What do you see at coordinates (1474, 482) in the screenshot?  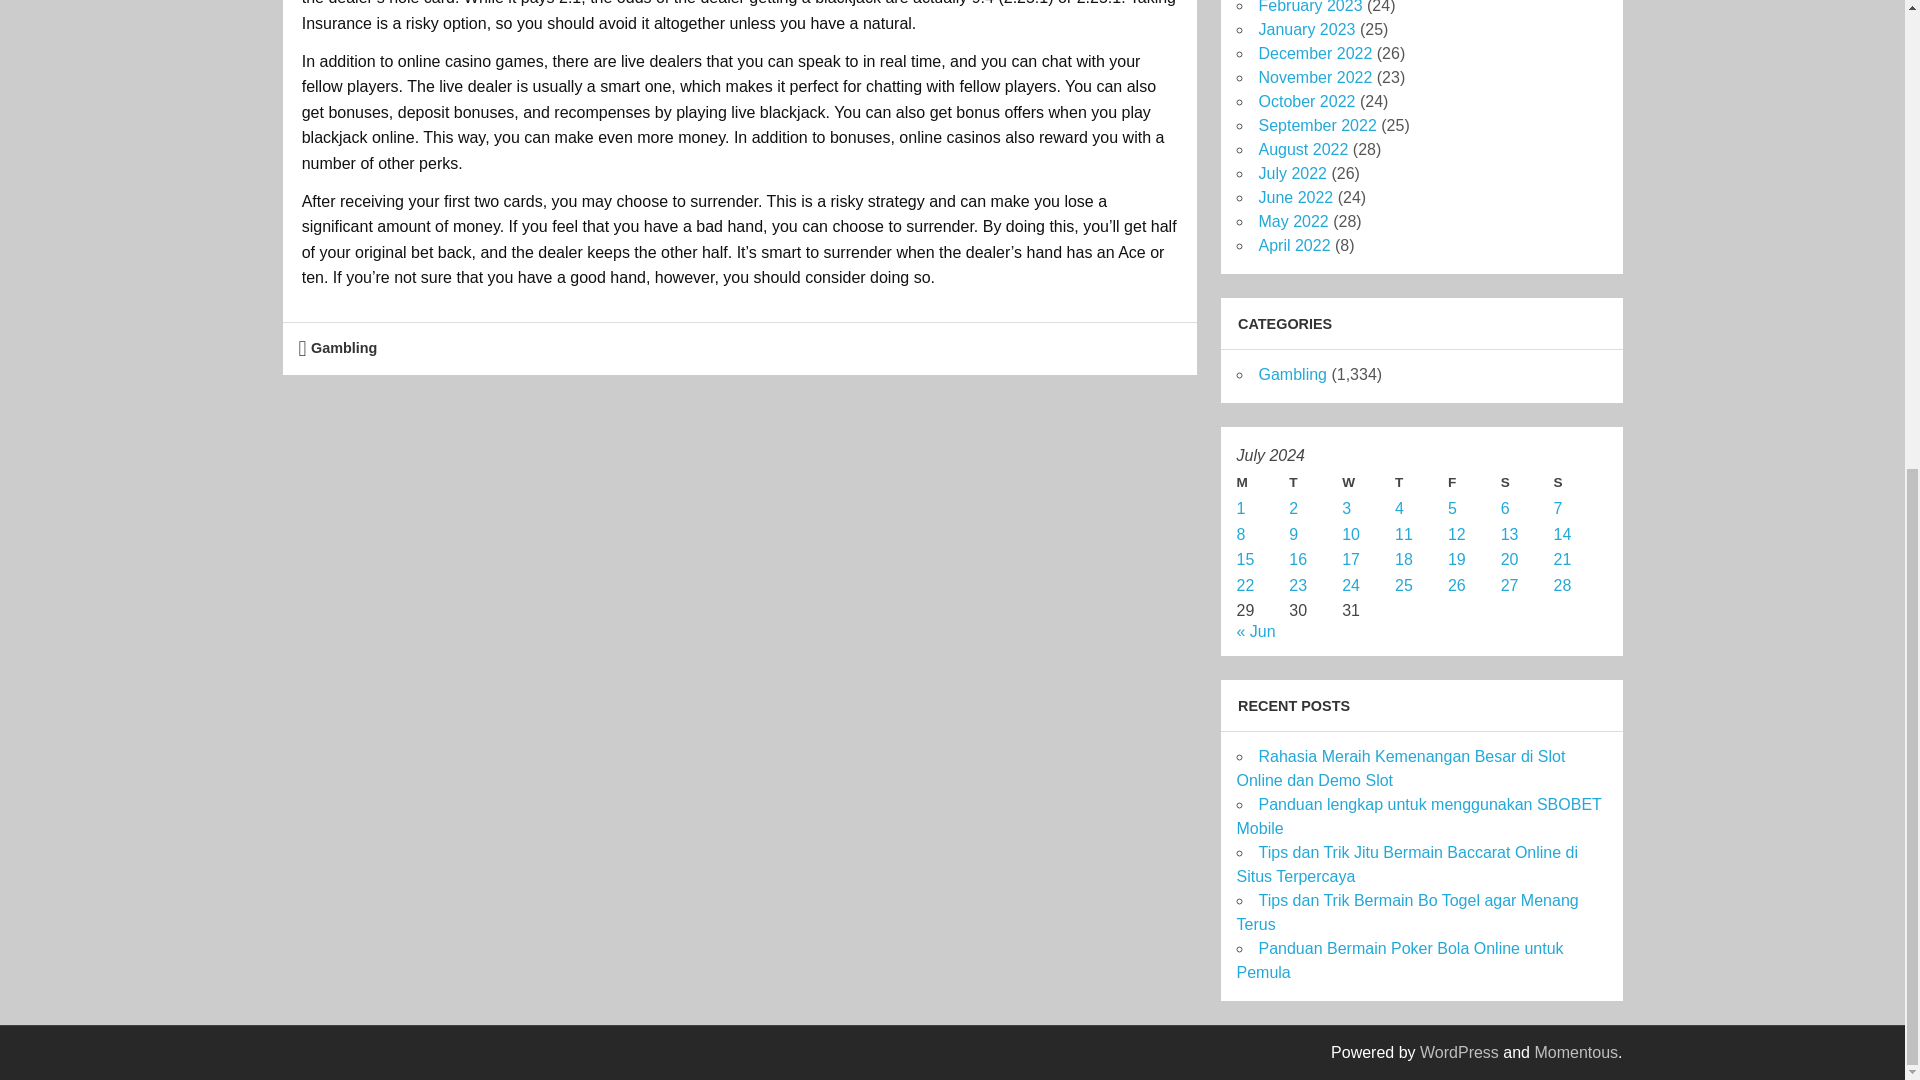 I see `Friday` at bounding box center [1474, 482].